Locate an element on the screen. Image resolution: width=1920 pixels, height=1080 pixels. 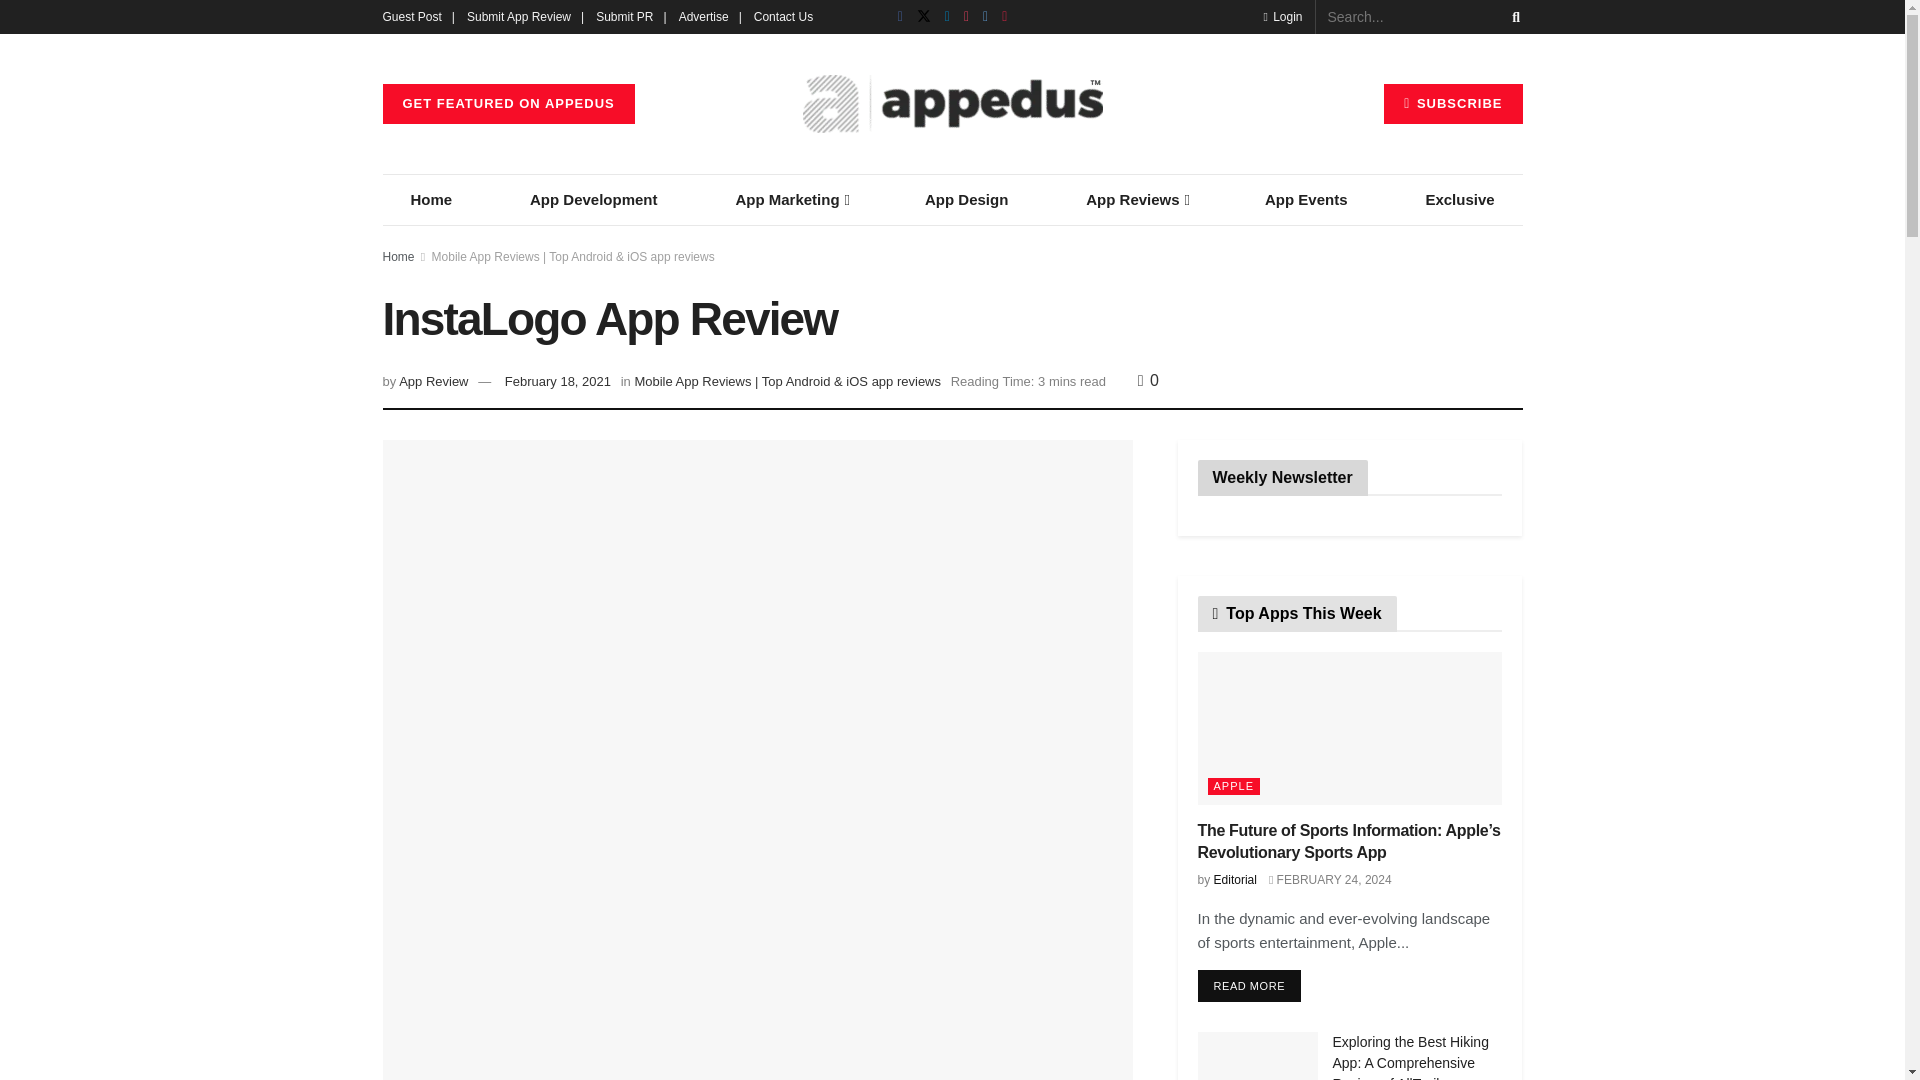
App Marketing is located at coordinates (790, 199).